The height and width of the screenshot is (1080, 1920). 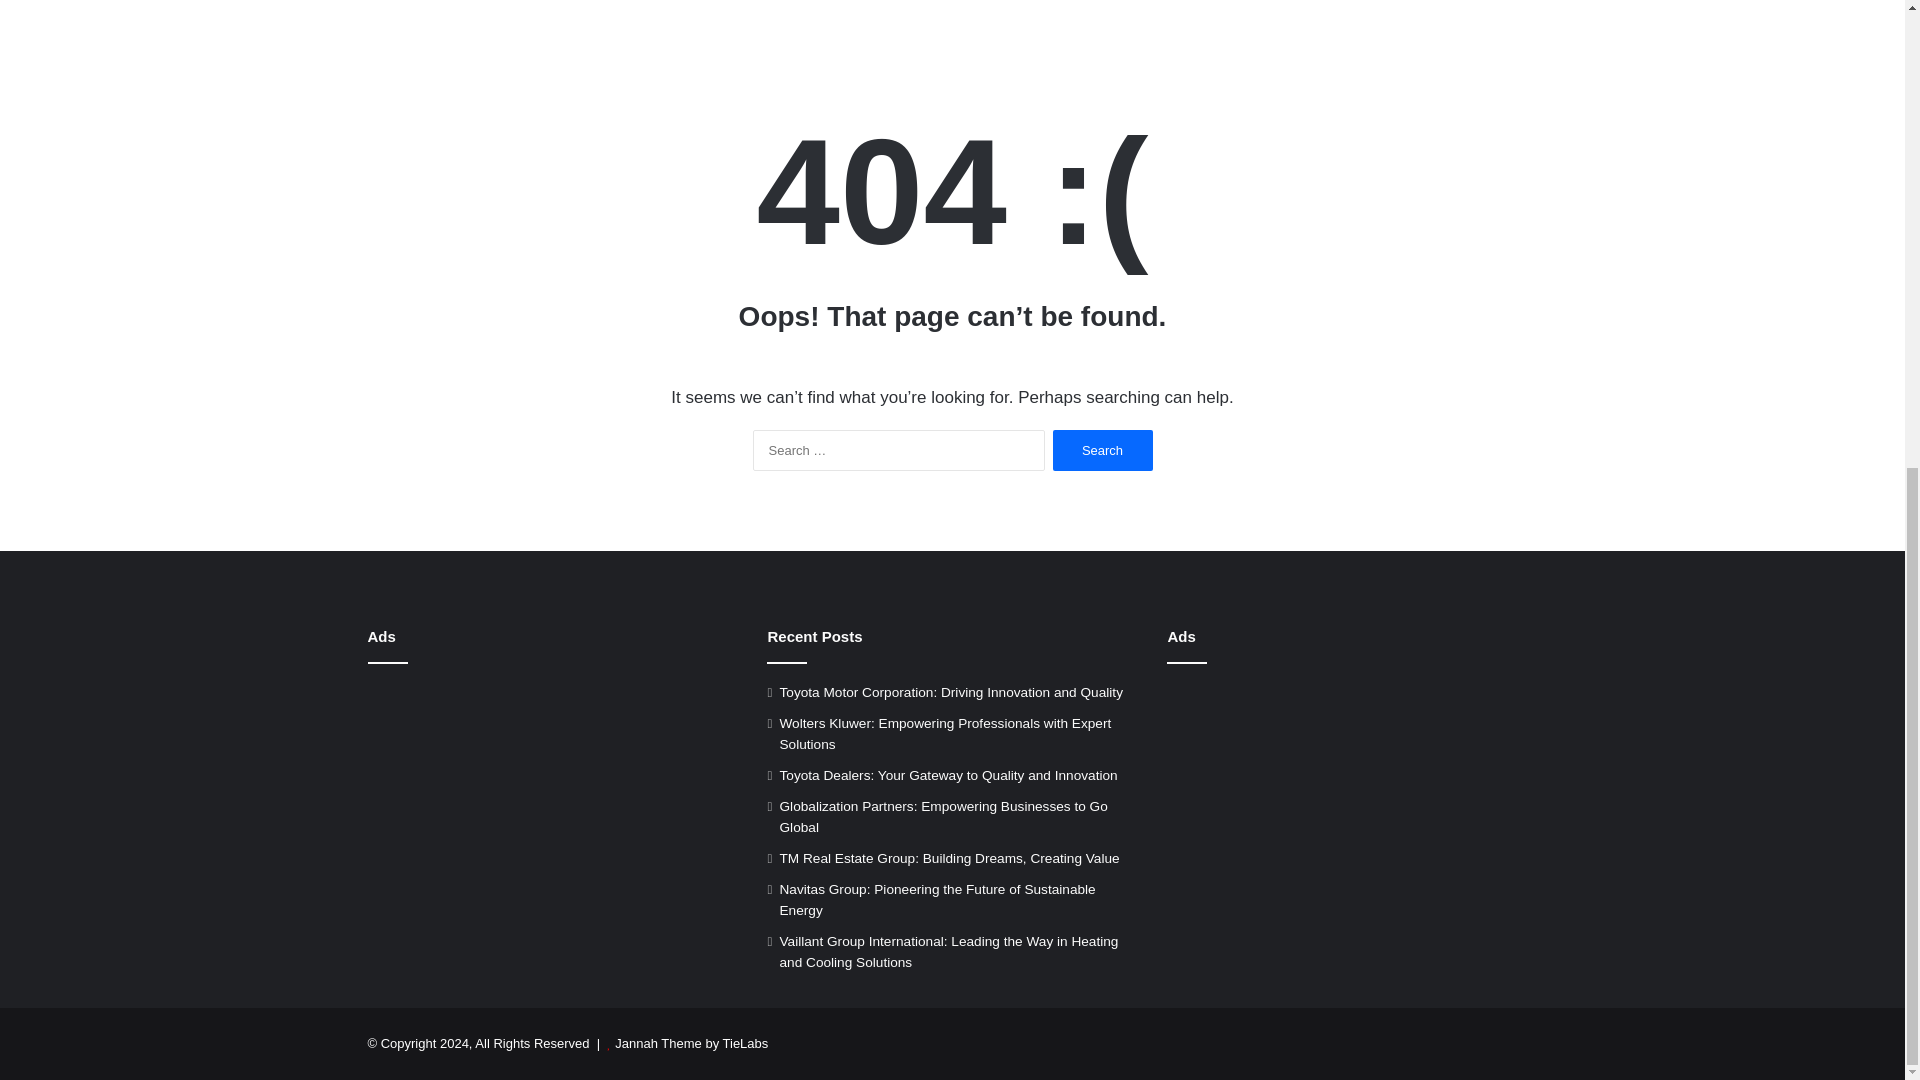 I want to click on TM Real Estate Group: Building Dreams, Creating Value, so click(x=949, y=858).